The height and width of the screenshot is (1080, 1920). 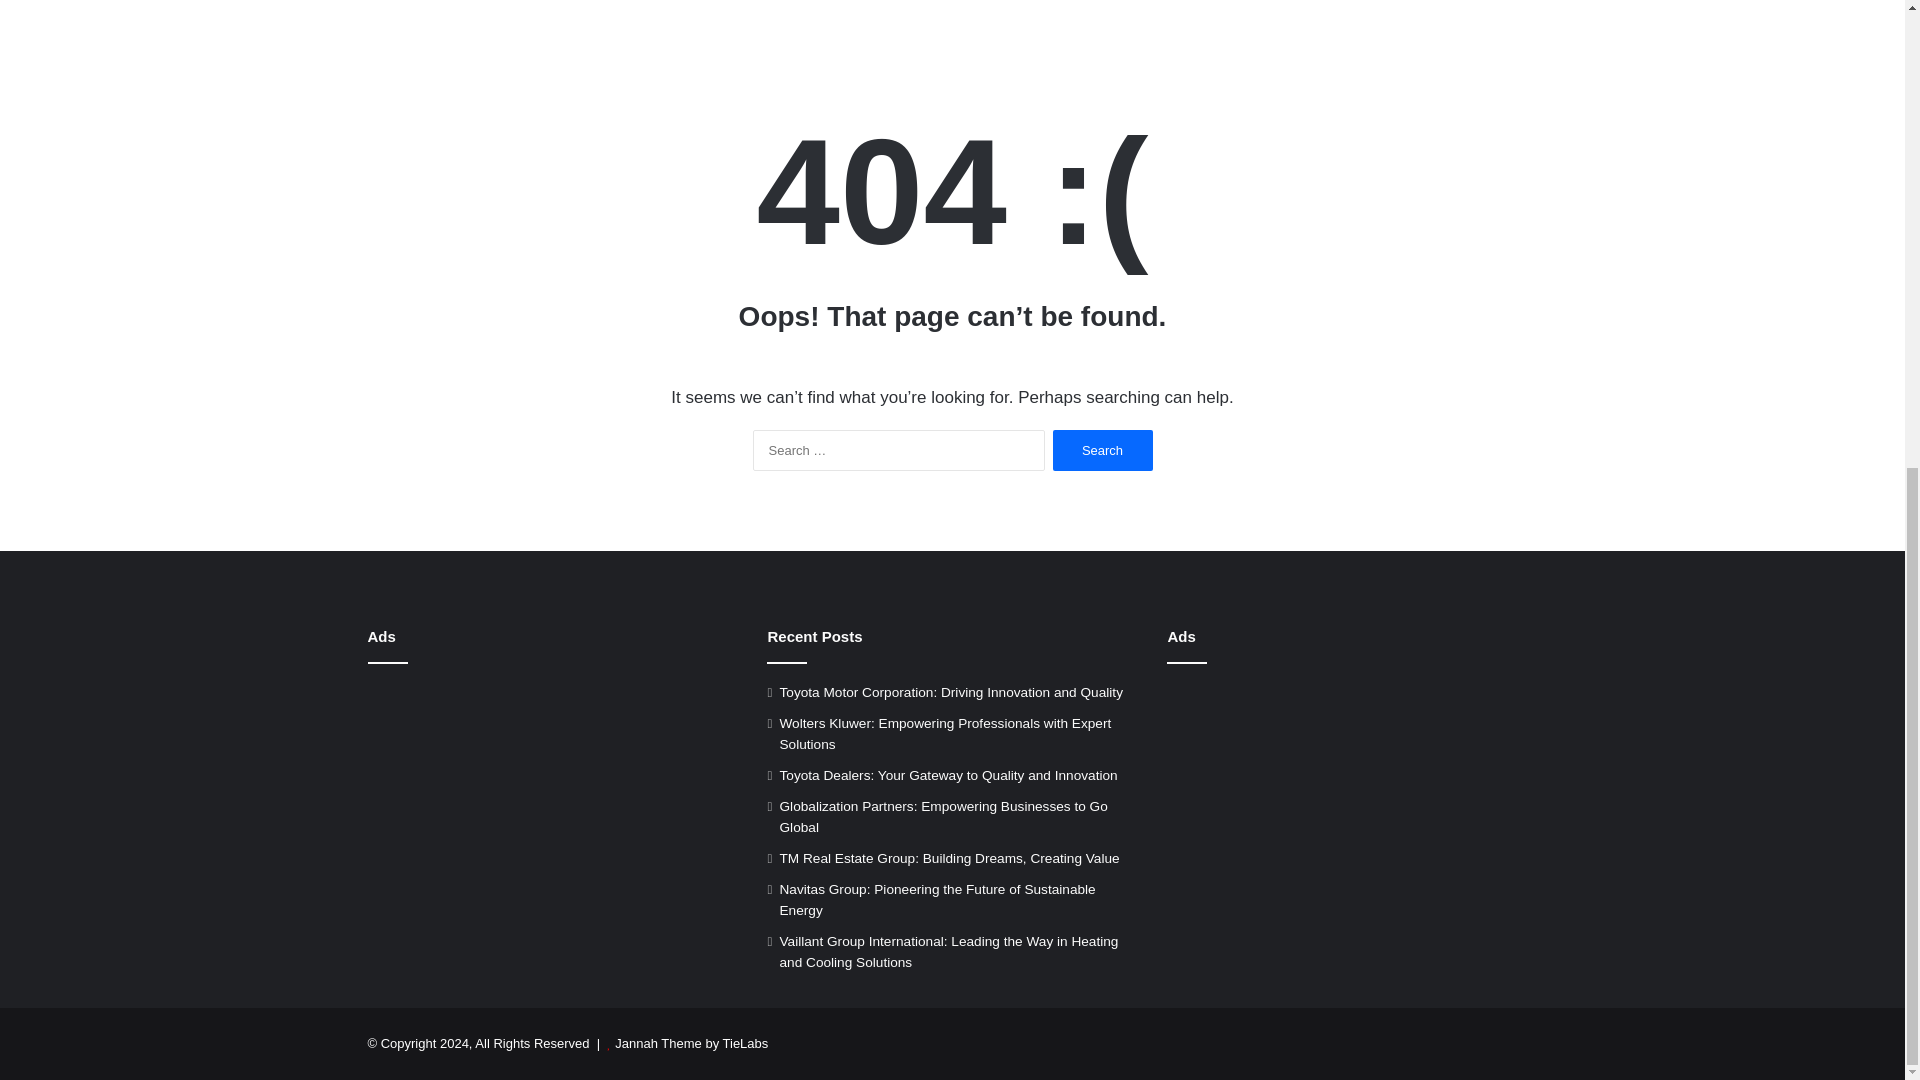 I want to click on TM Real Estate Group: Building Dreams, Creating Value, so click(x=949, y=858).